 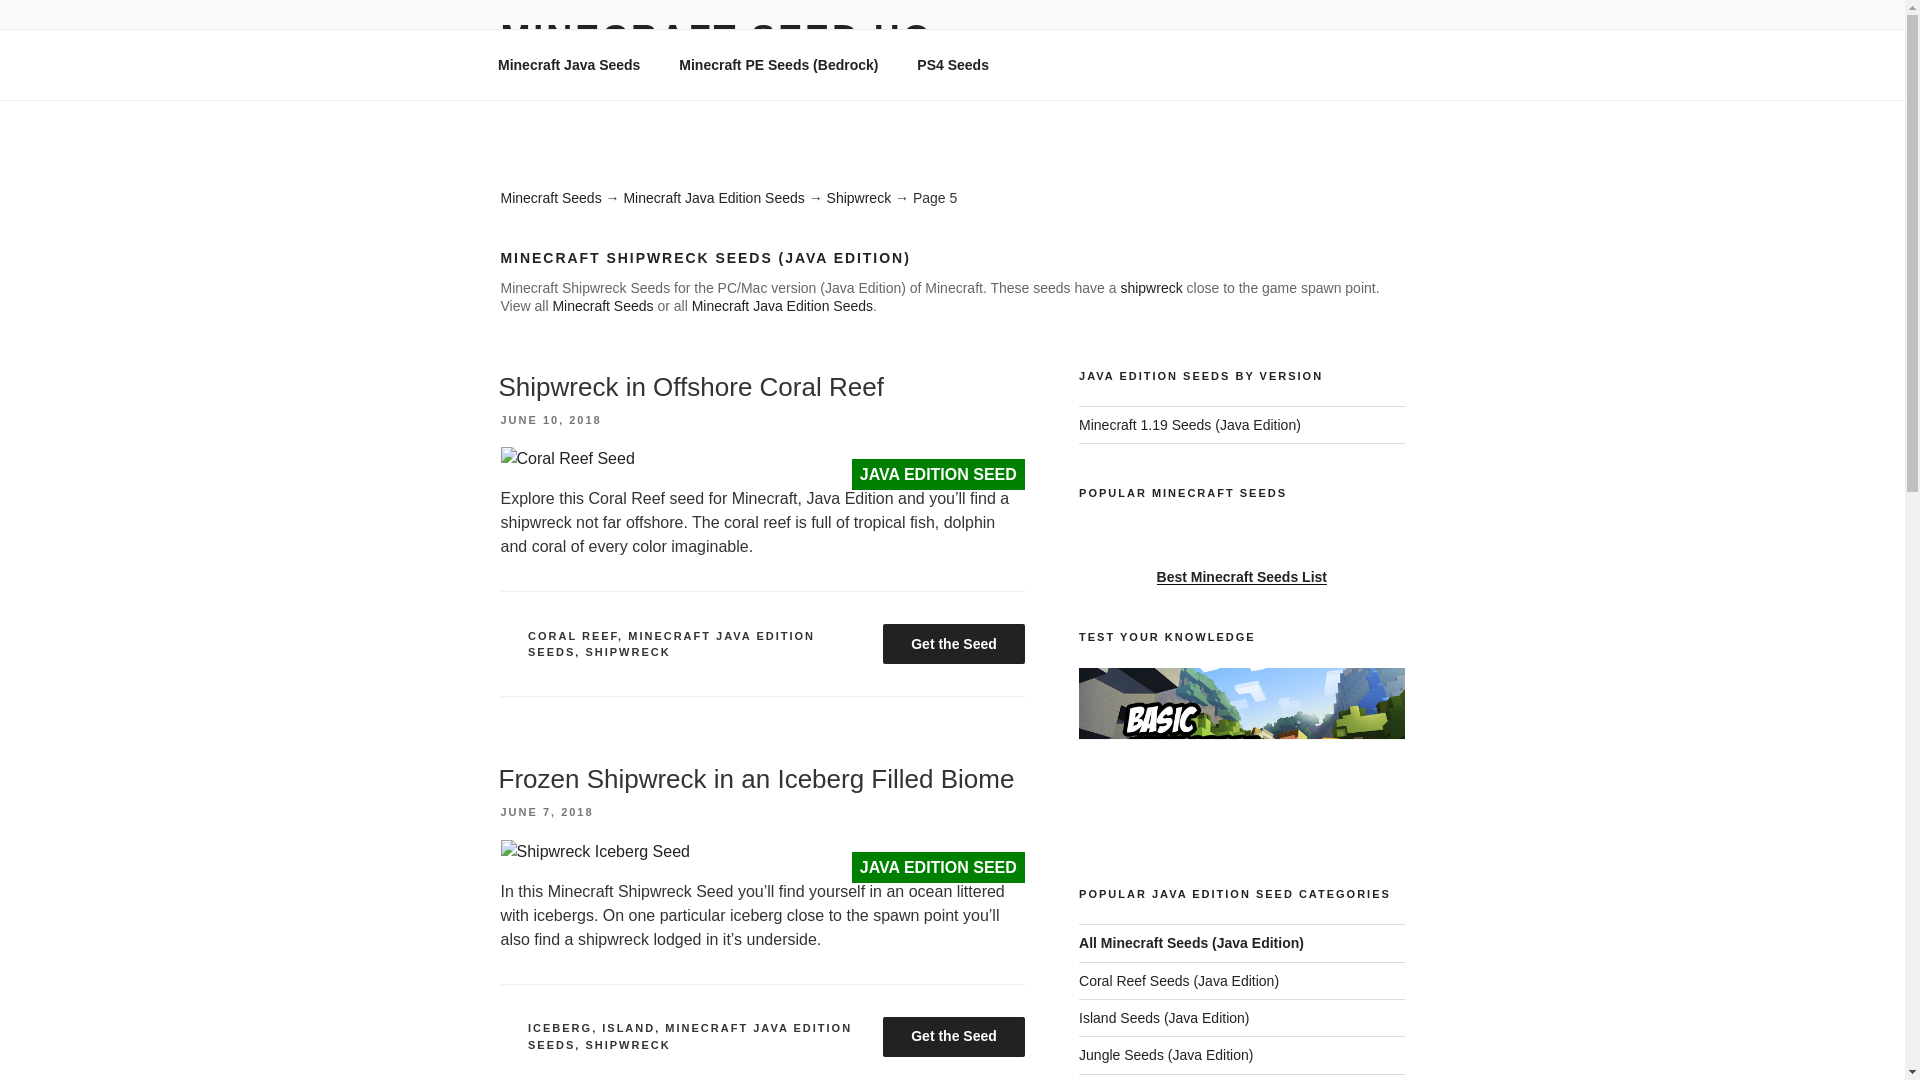 I want to click on Minecraft Java Edition Seeds, so click(x=713, y=198).